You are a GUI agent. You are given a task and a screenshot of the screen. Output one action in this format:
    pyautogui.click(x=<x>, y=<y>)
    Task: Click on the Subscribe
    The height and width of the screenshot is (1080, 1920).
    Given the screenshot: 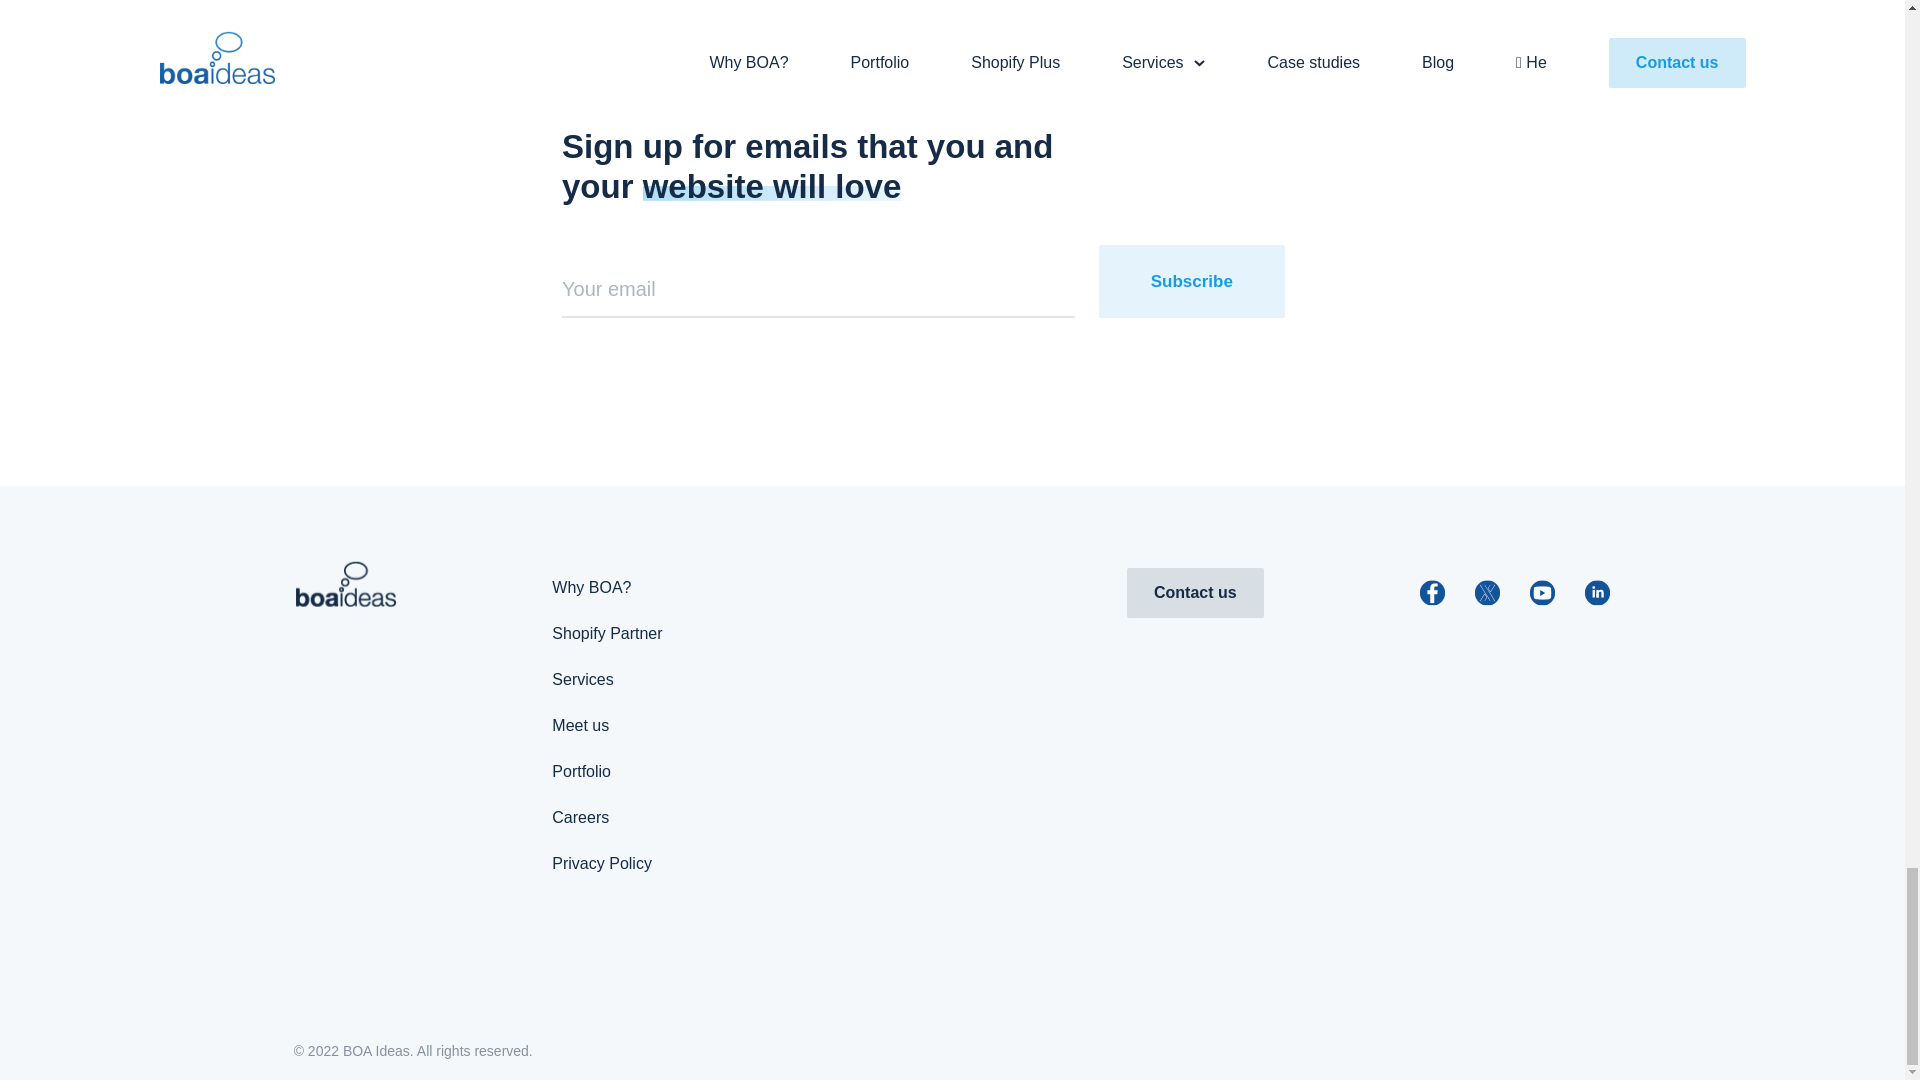 What is the action you would take?
    pyautogui.click(x=1191, y=281)
    